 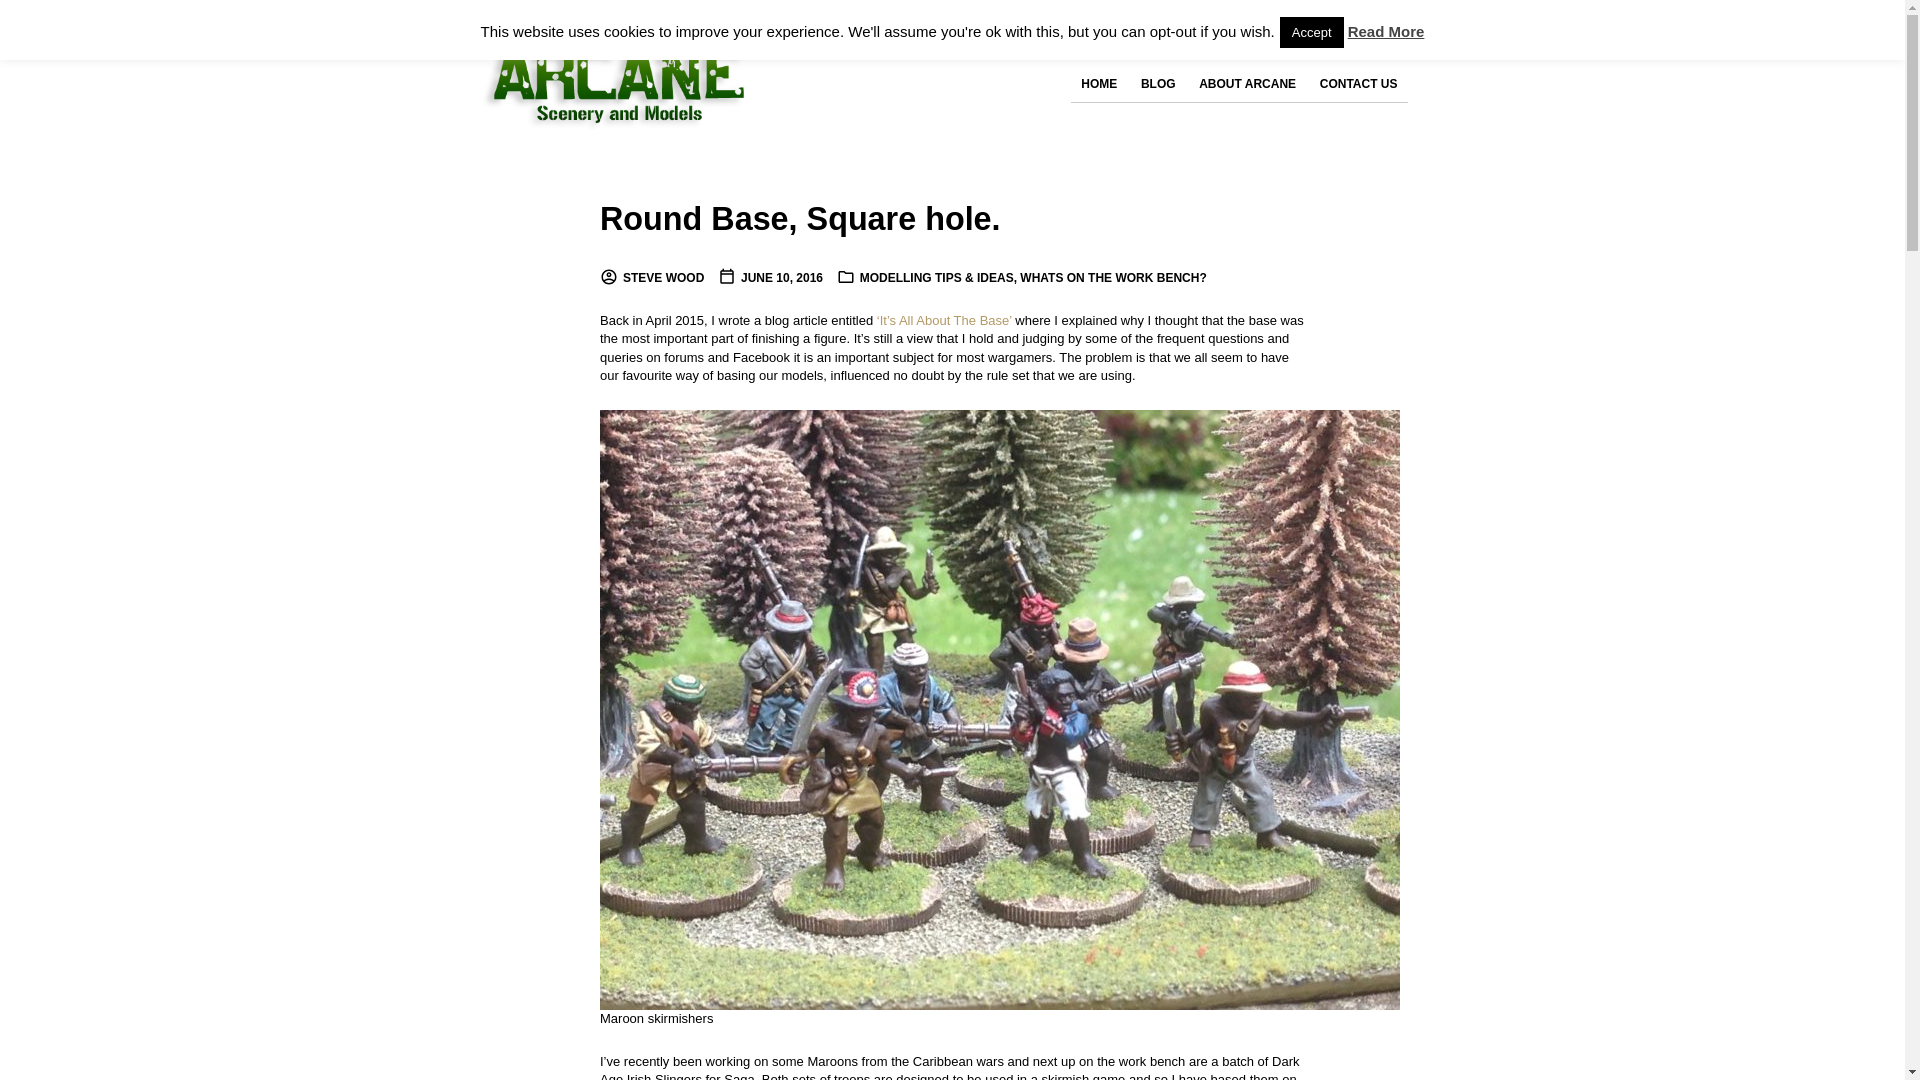 What do you see at coordinates (1358, 84) in the screenshot?
I see `CONTACT US` at bounding box center [1358, 84].